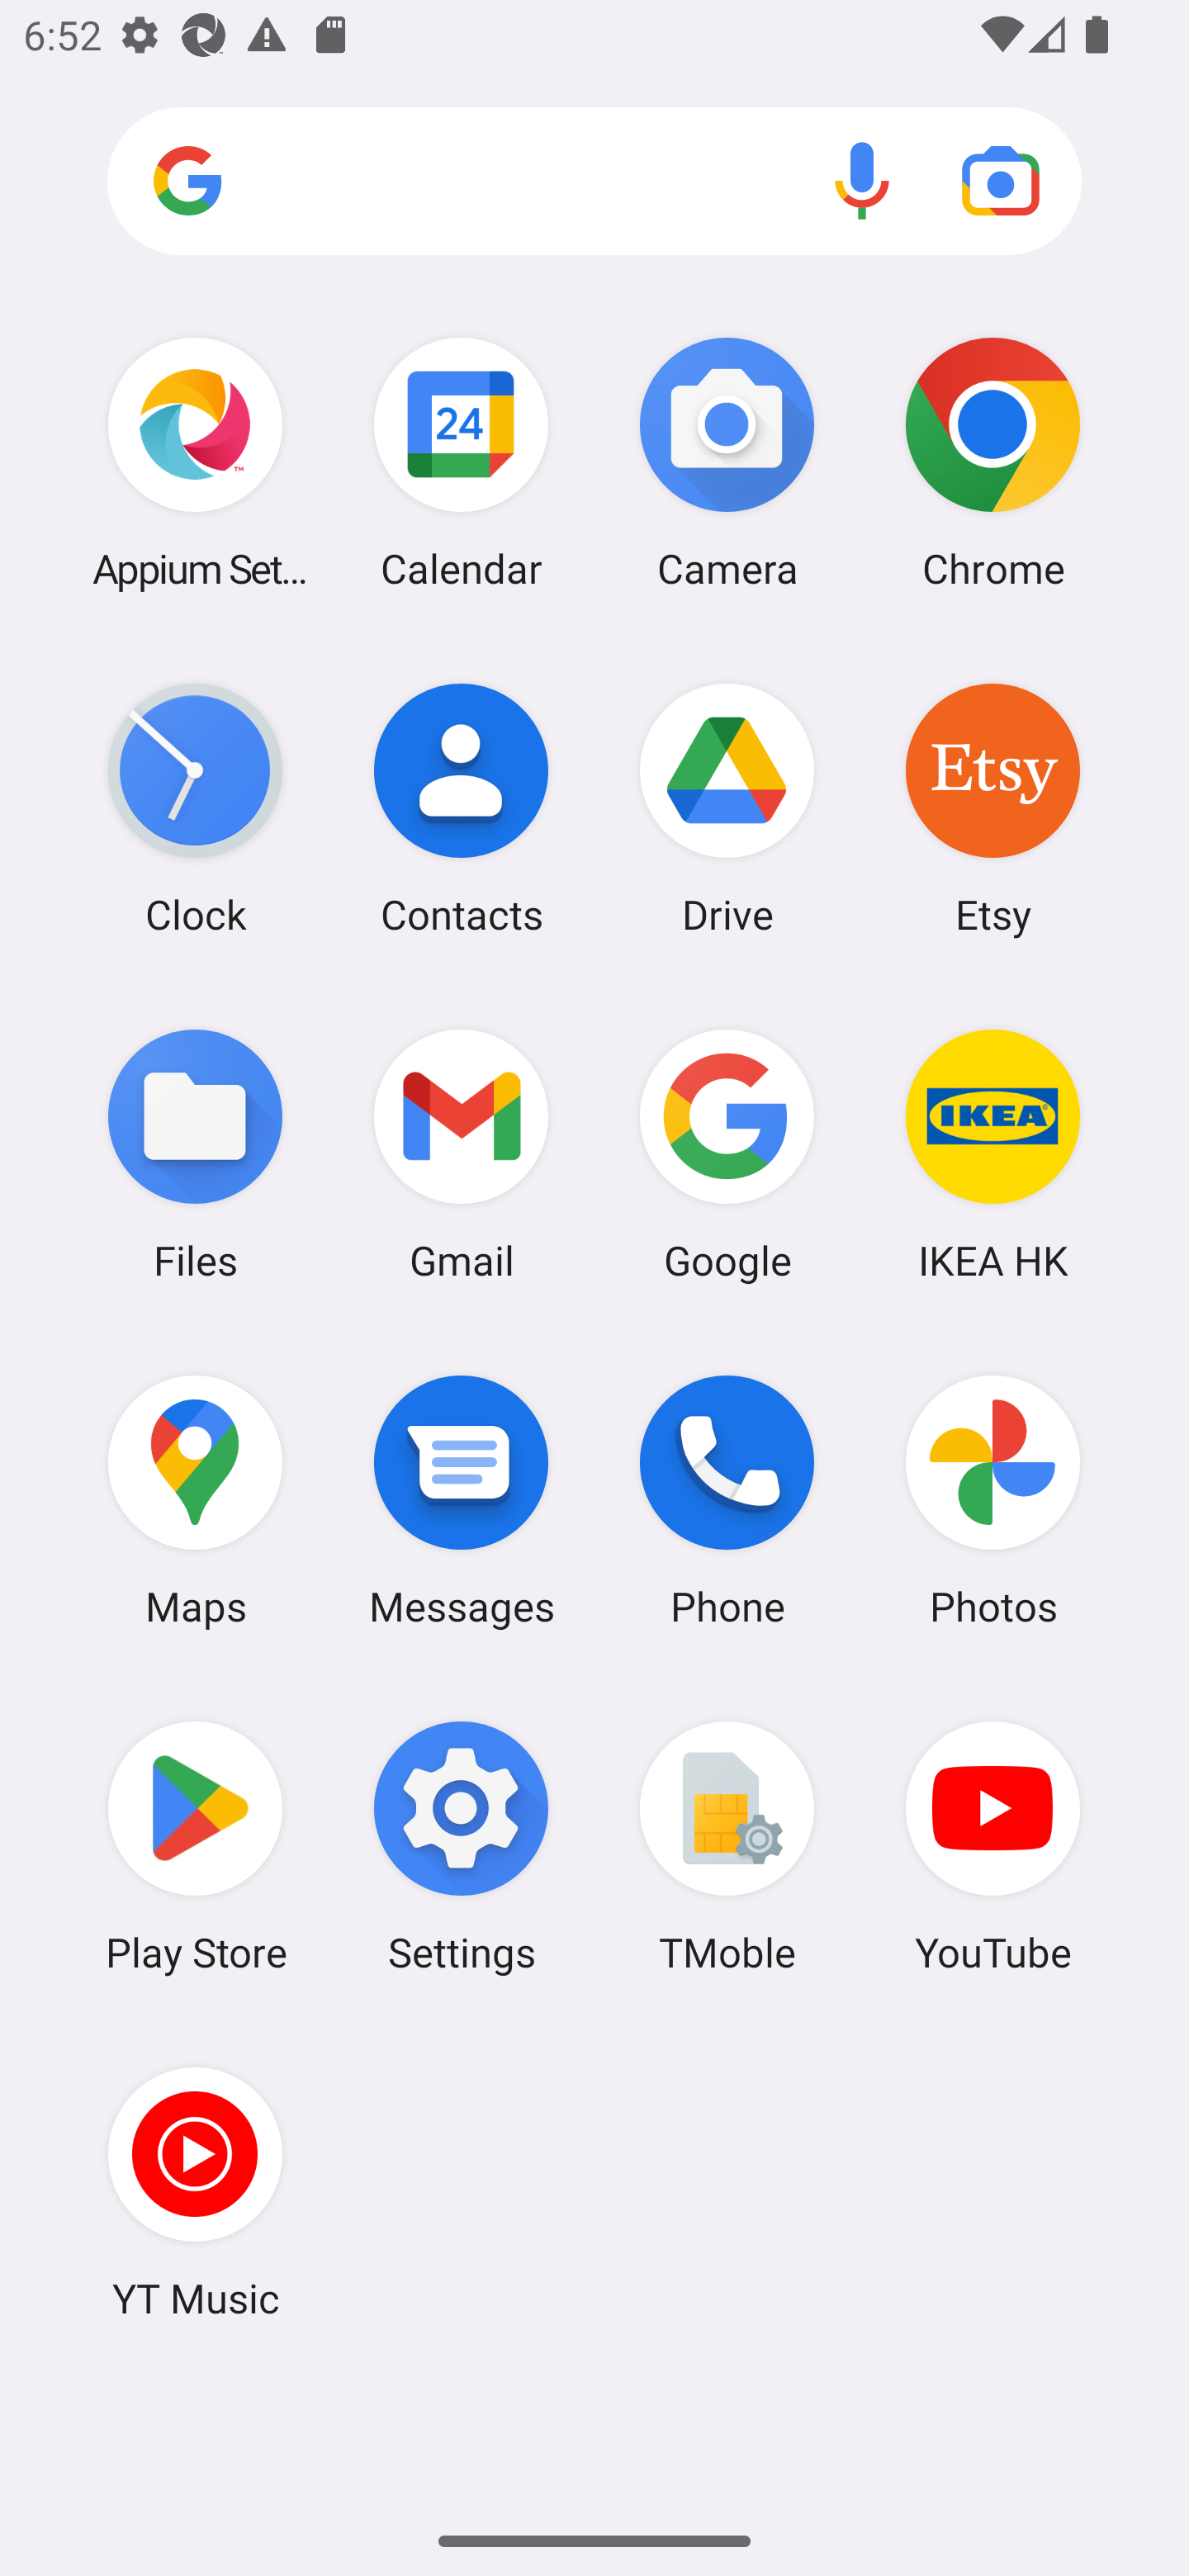 The image size is (1189, 2576). Describe the element at coordinates (862, 180) in the screenshot. I see `Voice search` at that location.